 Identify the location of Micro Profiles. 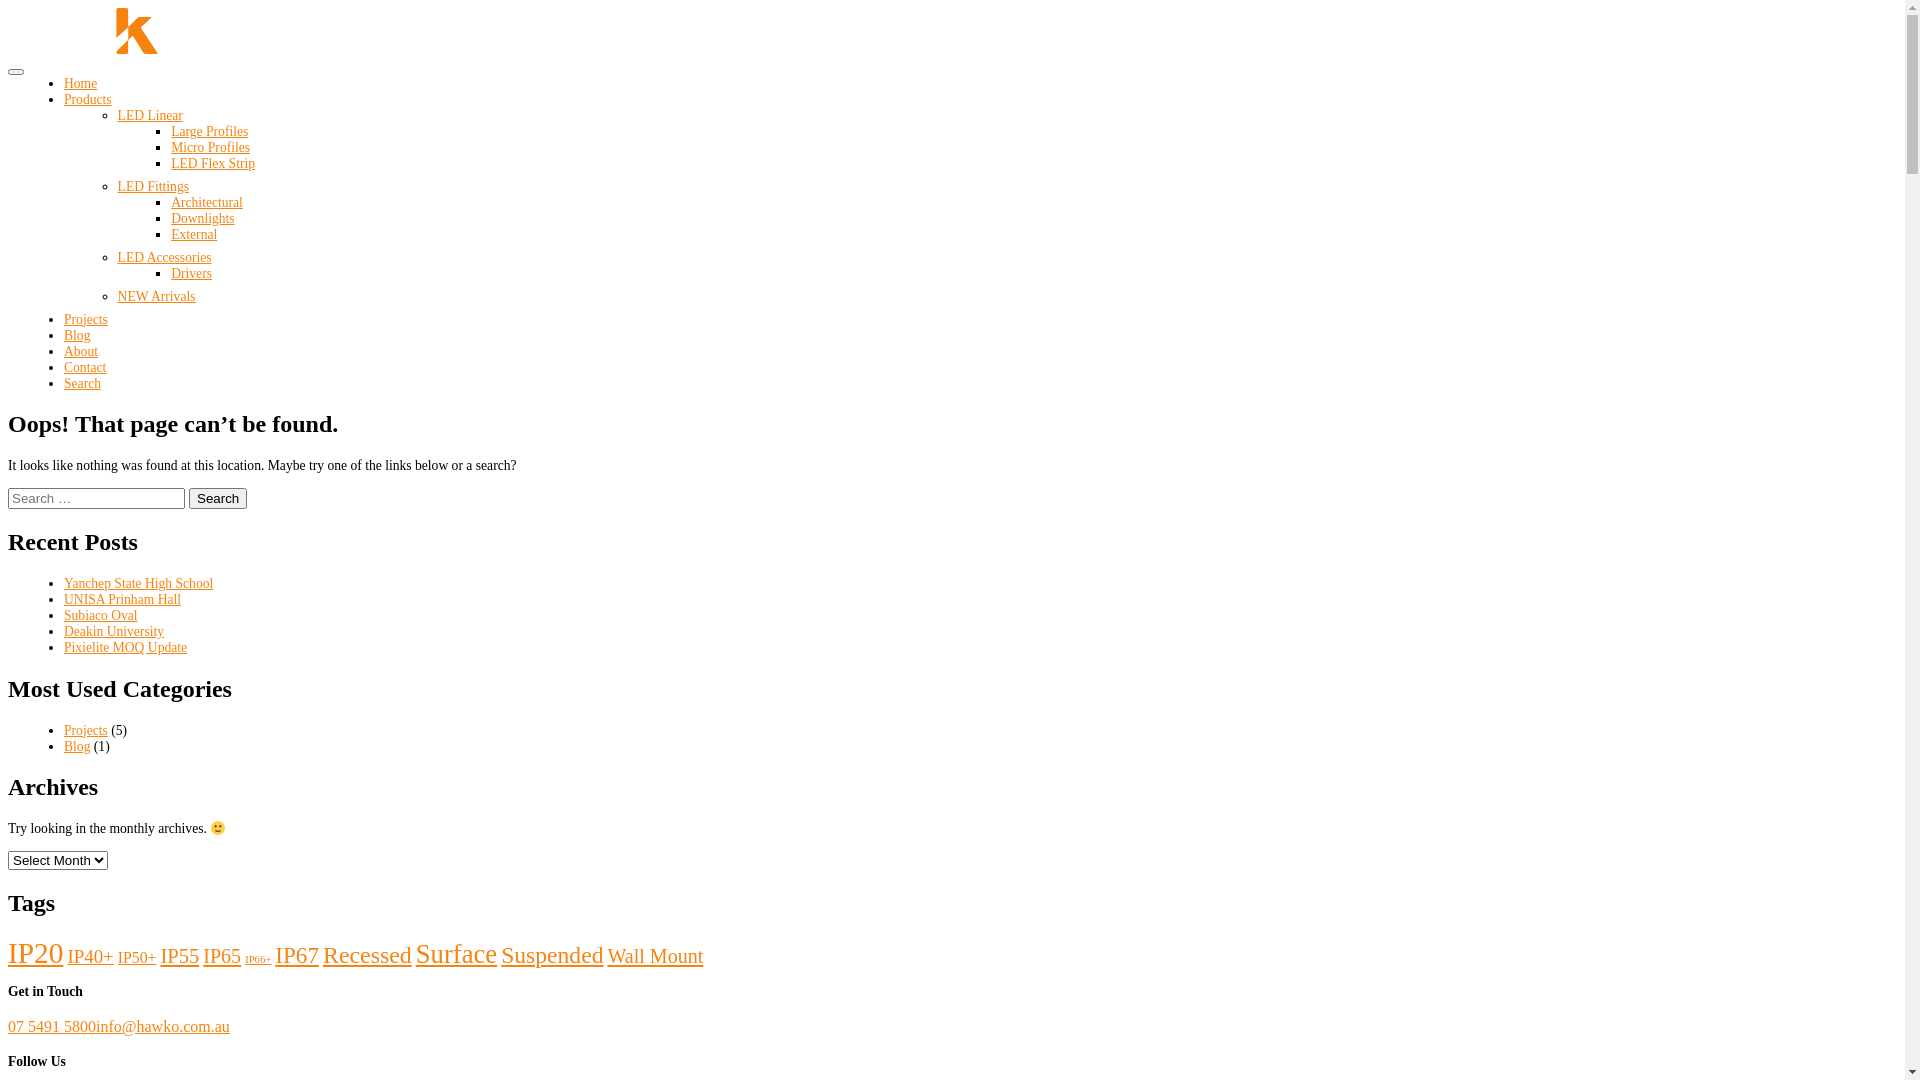
(210, 148).